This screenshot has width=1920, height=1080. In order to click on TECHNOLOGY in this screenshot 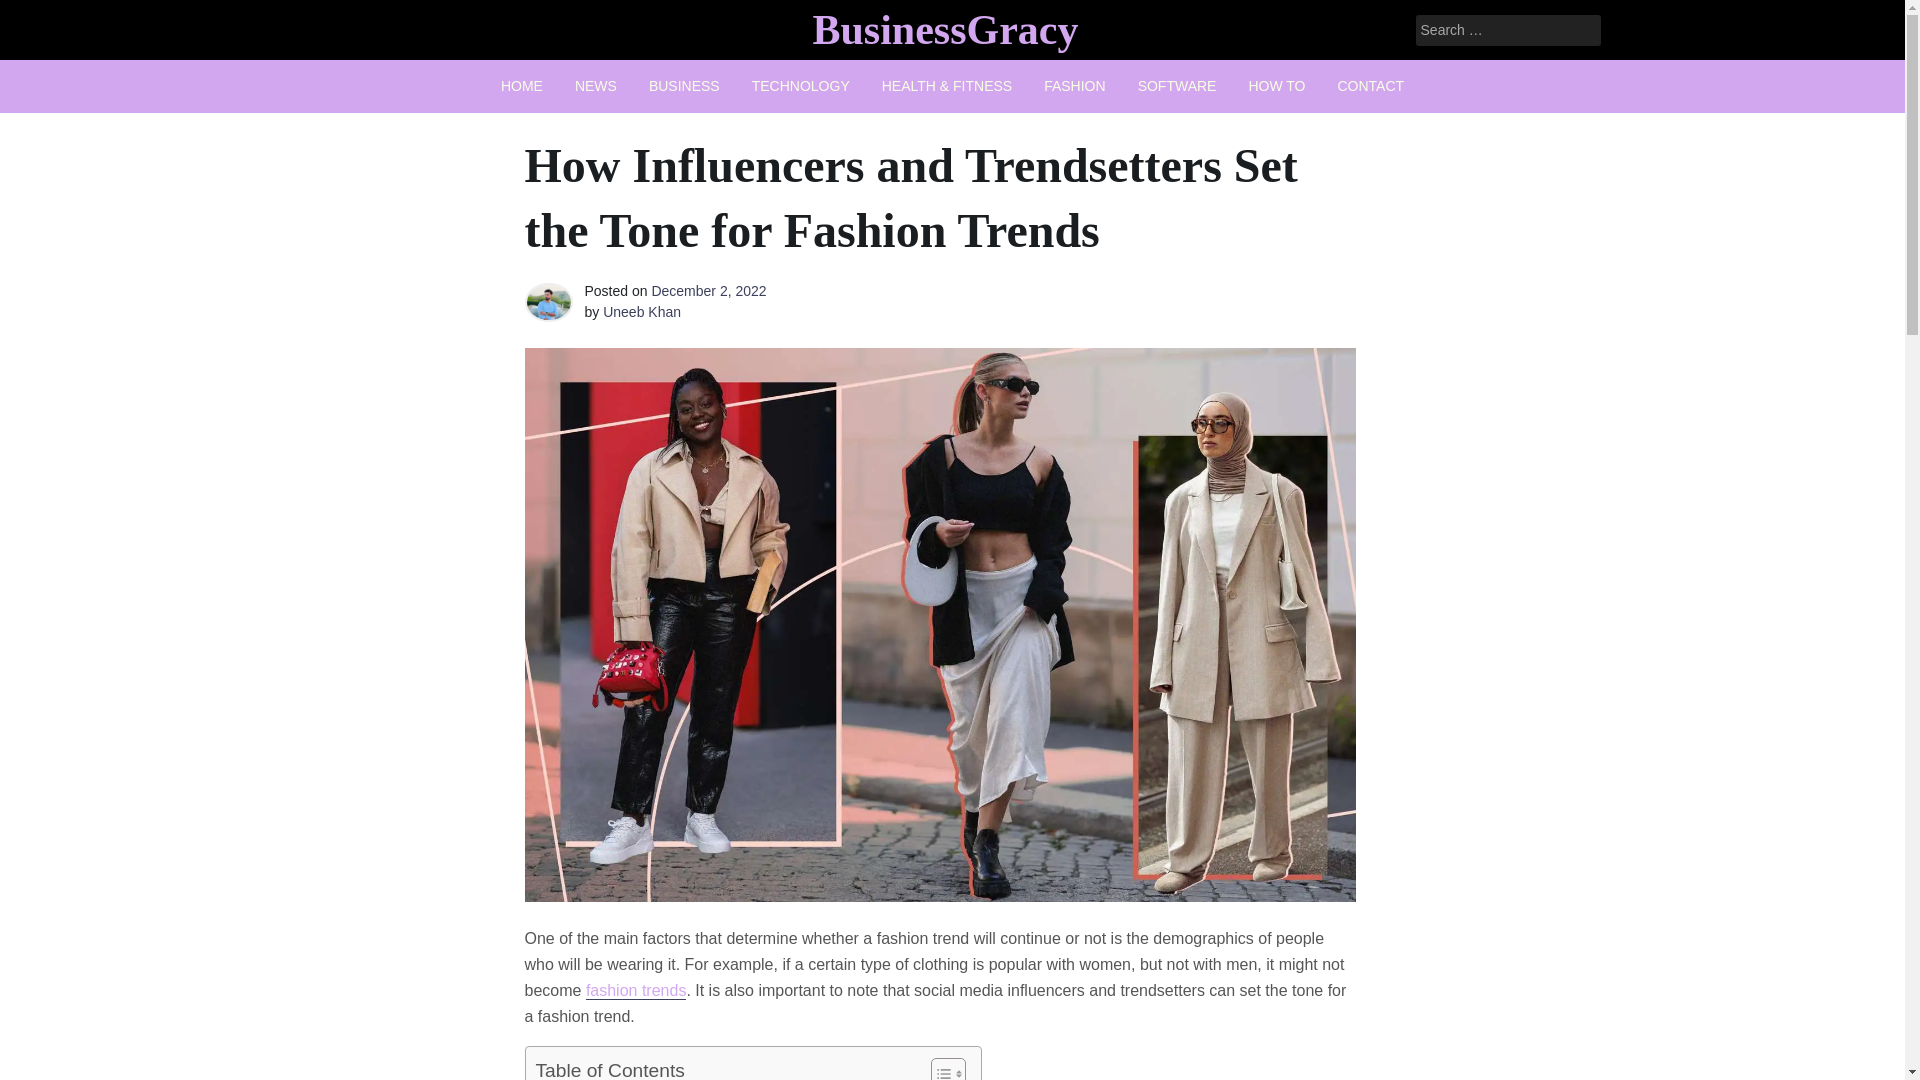, I will do `click(800, 86)`.